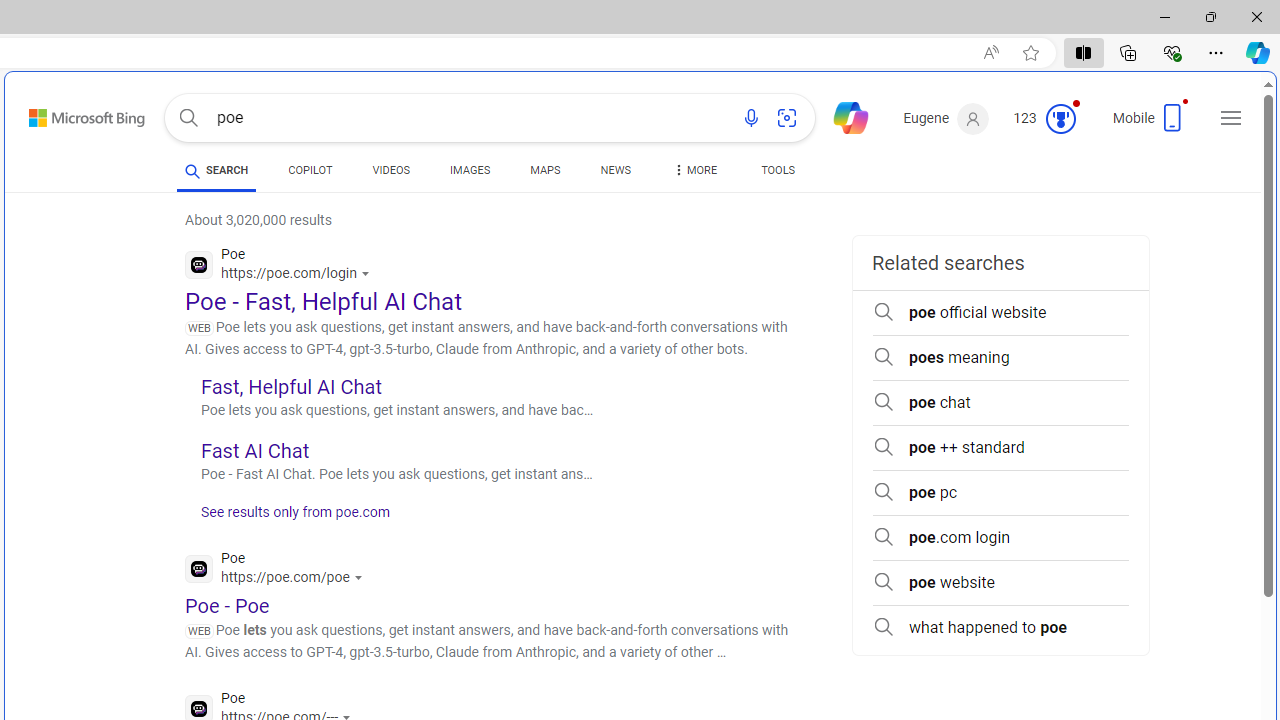  I want to click on Search button, so click(188, 118).